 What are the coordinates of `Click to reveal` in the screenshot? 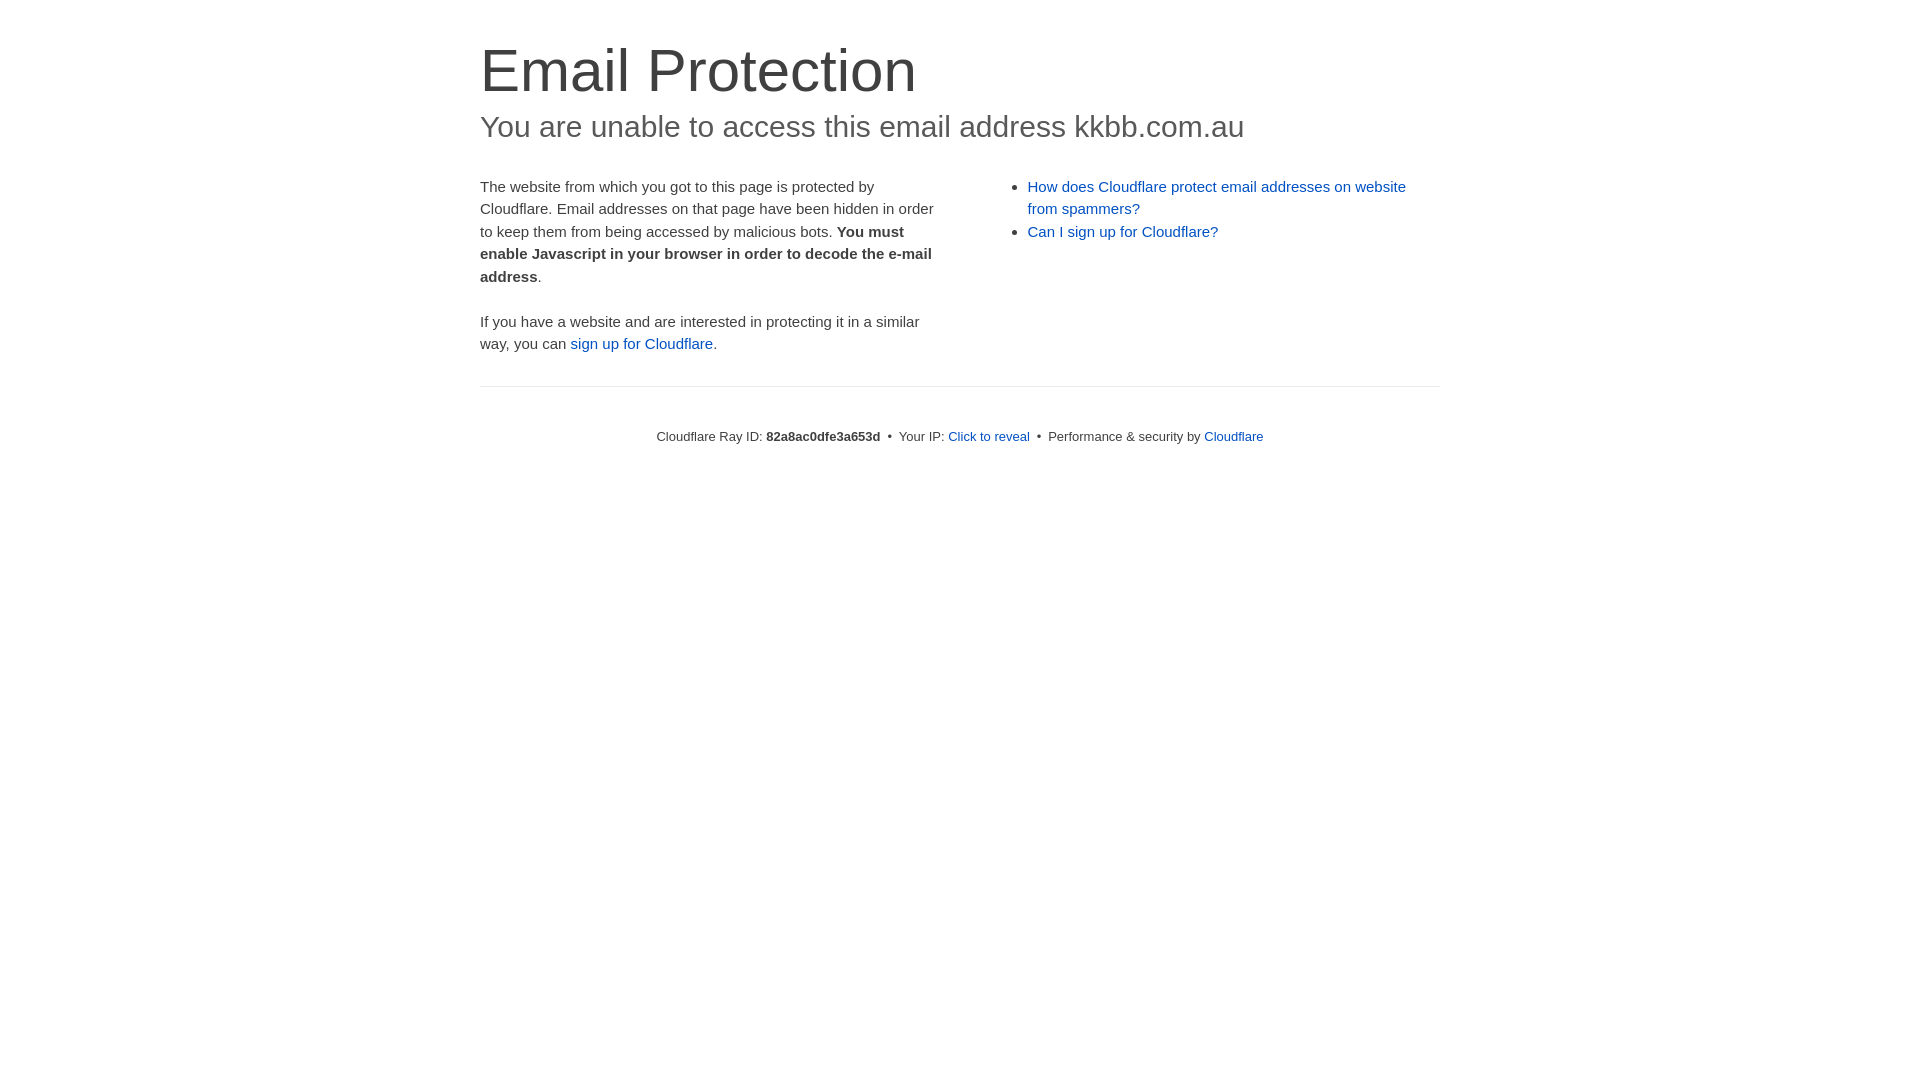 It's located at (989, 436).